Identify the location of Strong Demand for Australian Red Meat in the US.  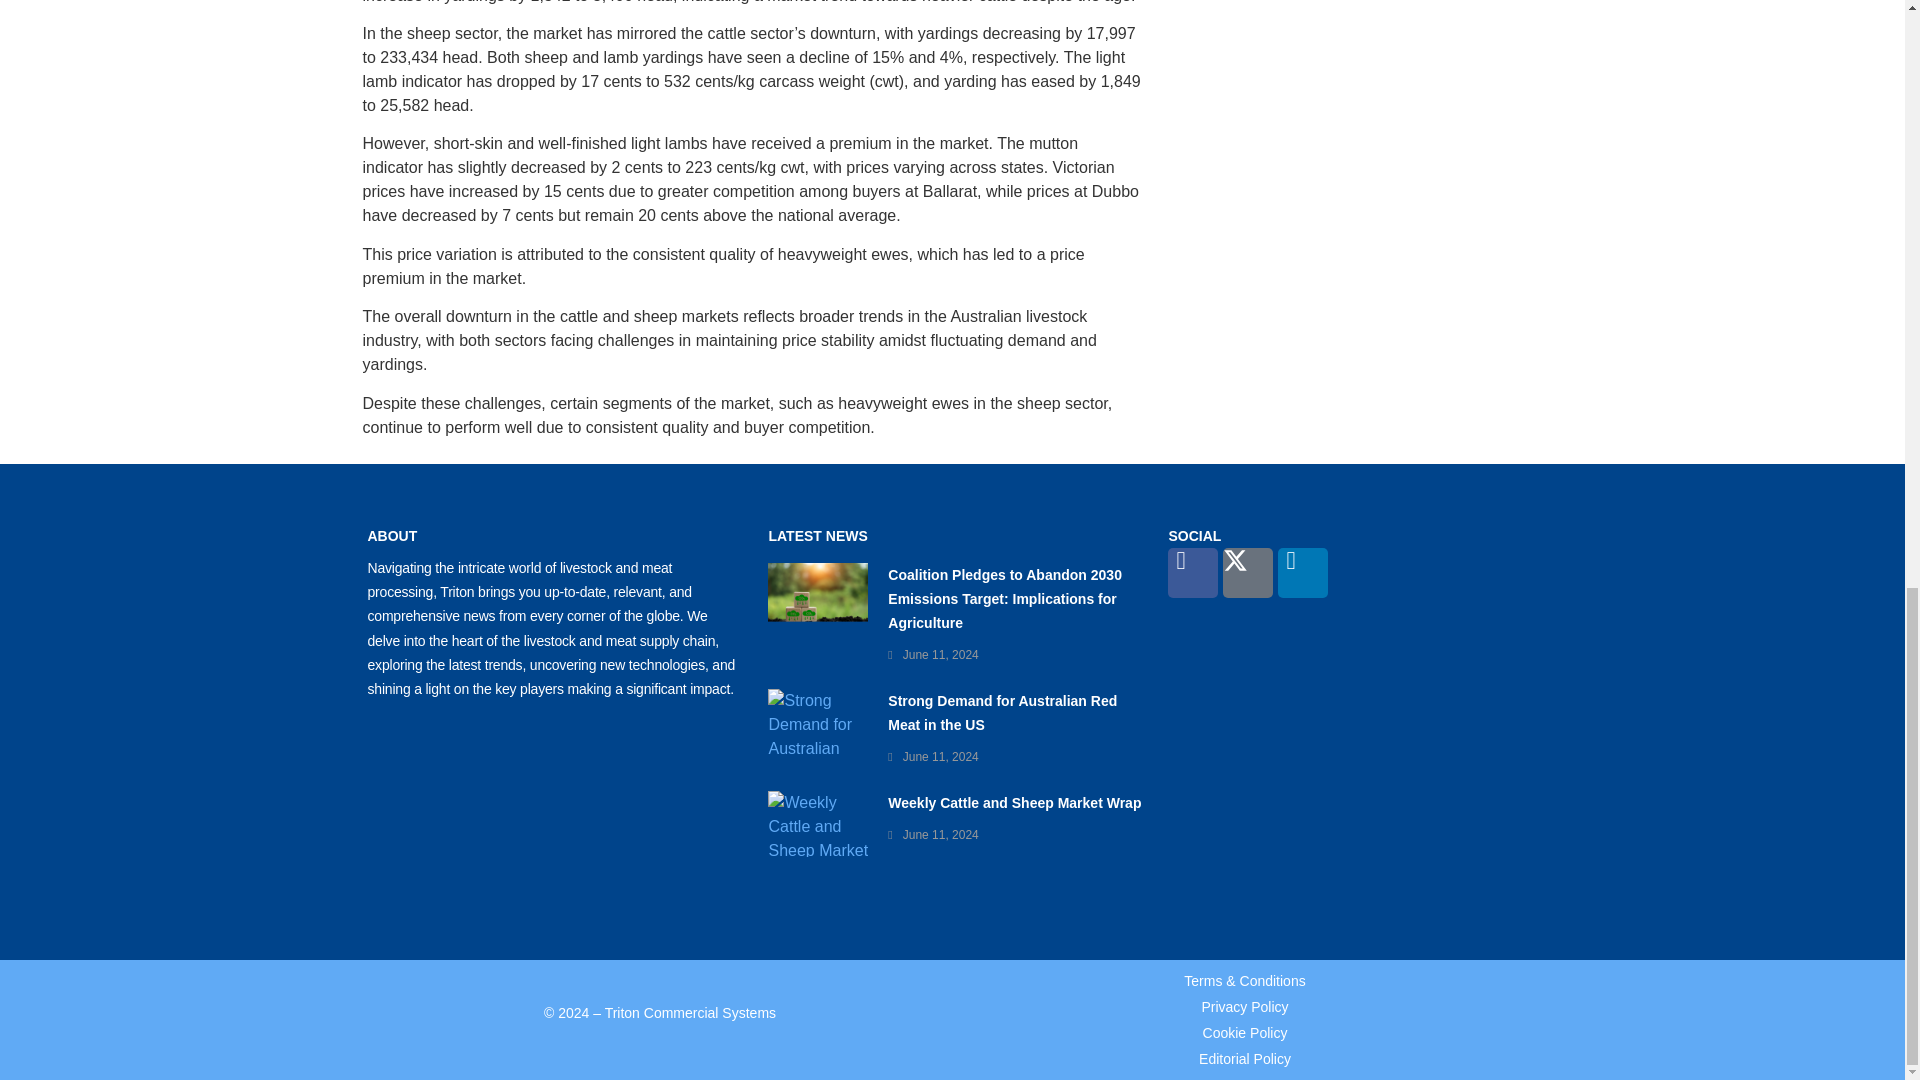
(1002, 713).